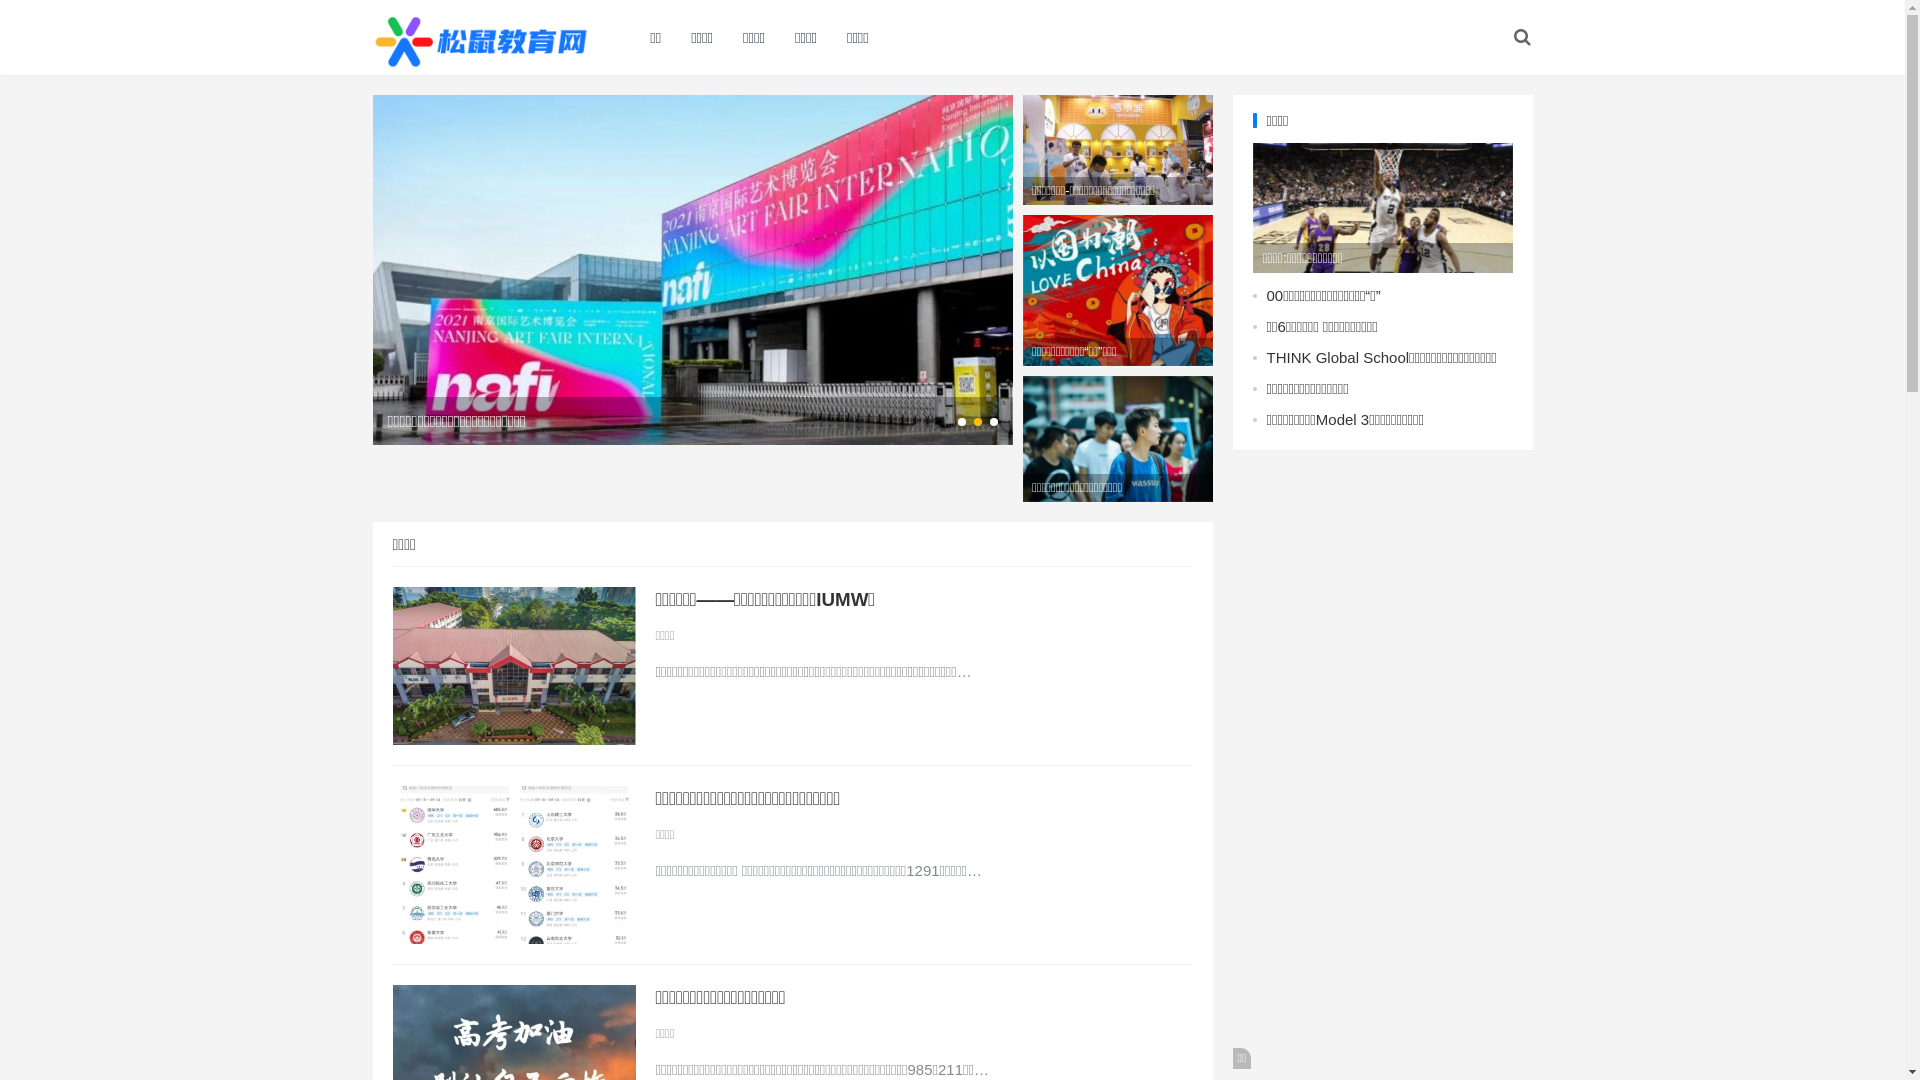 The height and width of the screenshot is (1080, 1920). I want to click on 2, so click(978, 422).